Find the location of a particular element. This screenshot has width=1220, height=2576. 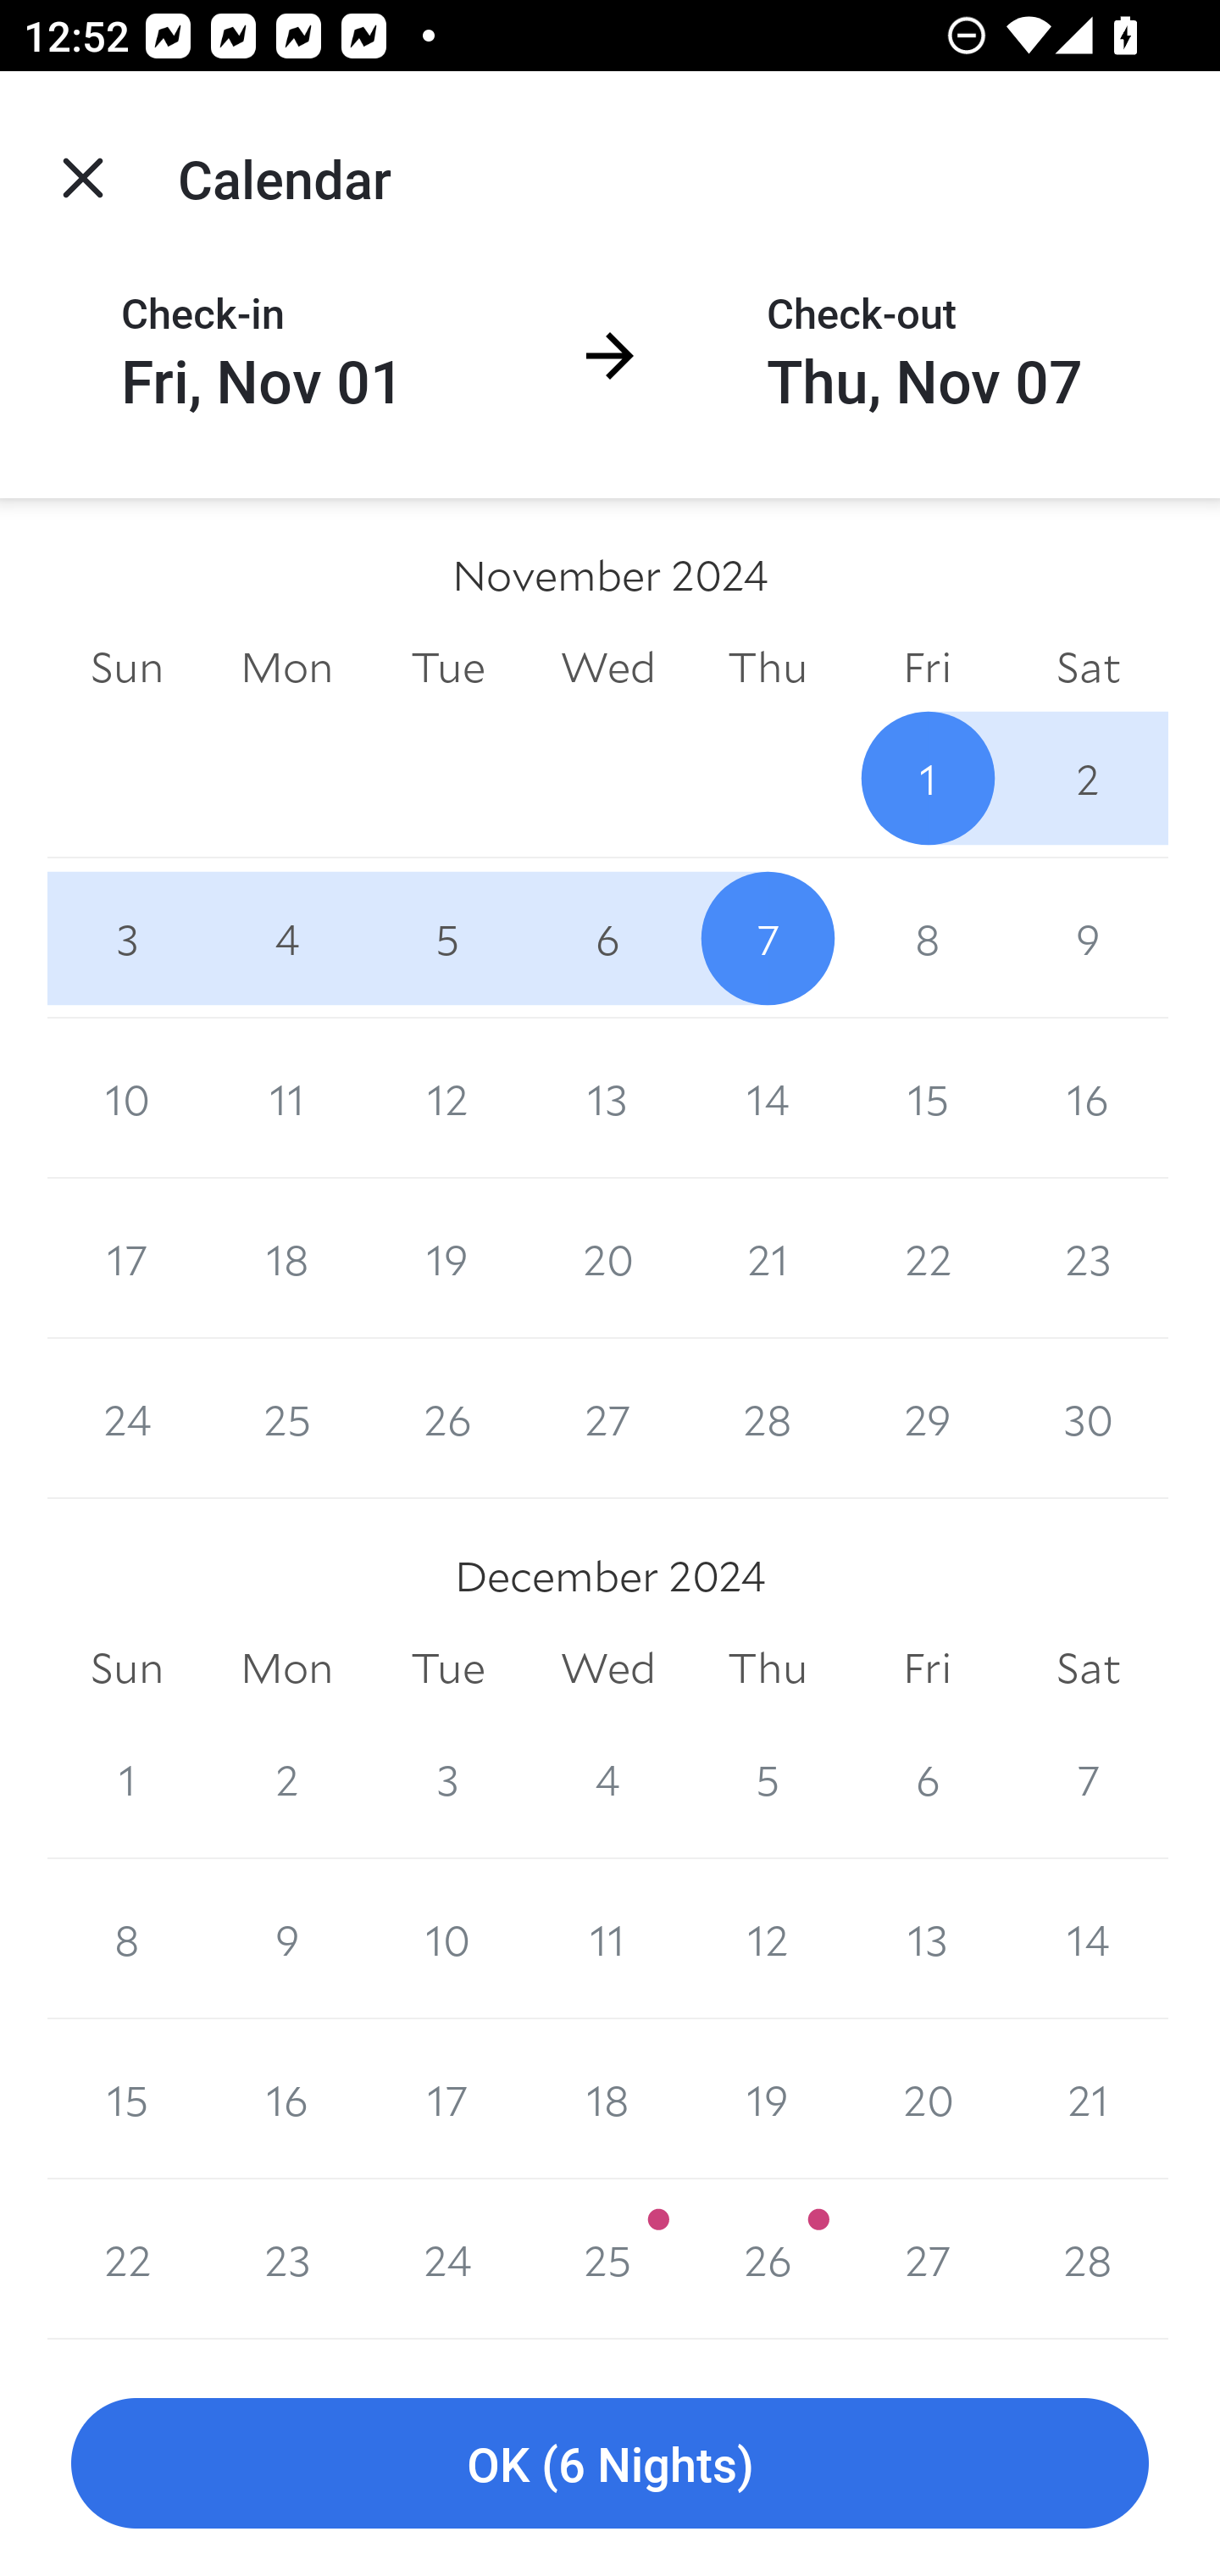

9 9 December 2024 is located at coordinates (286, 1939).